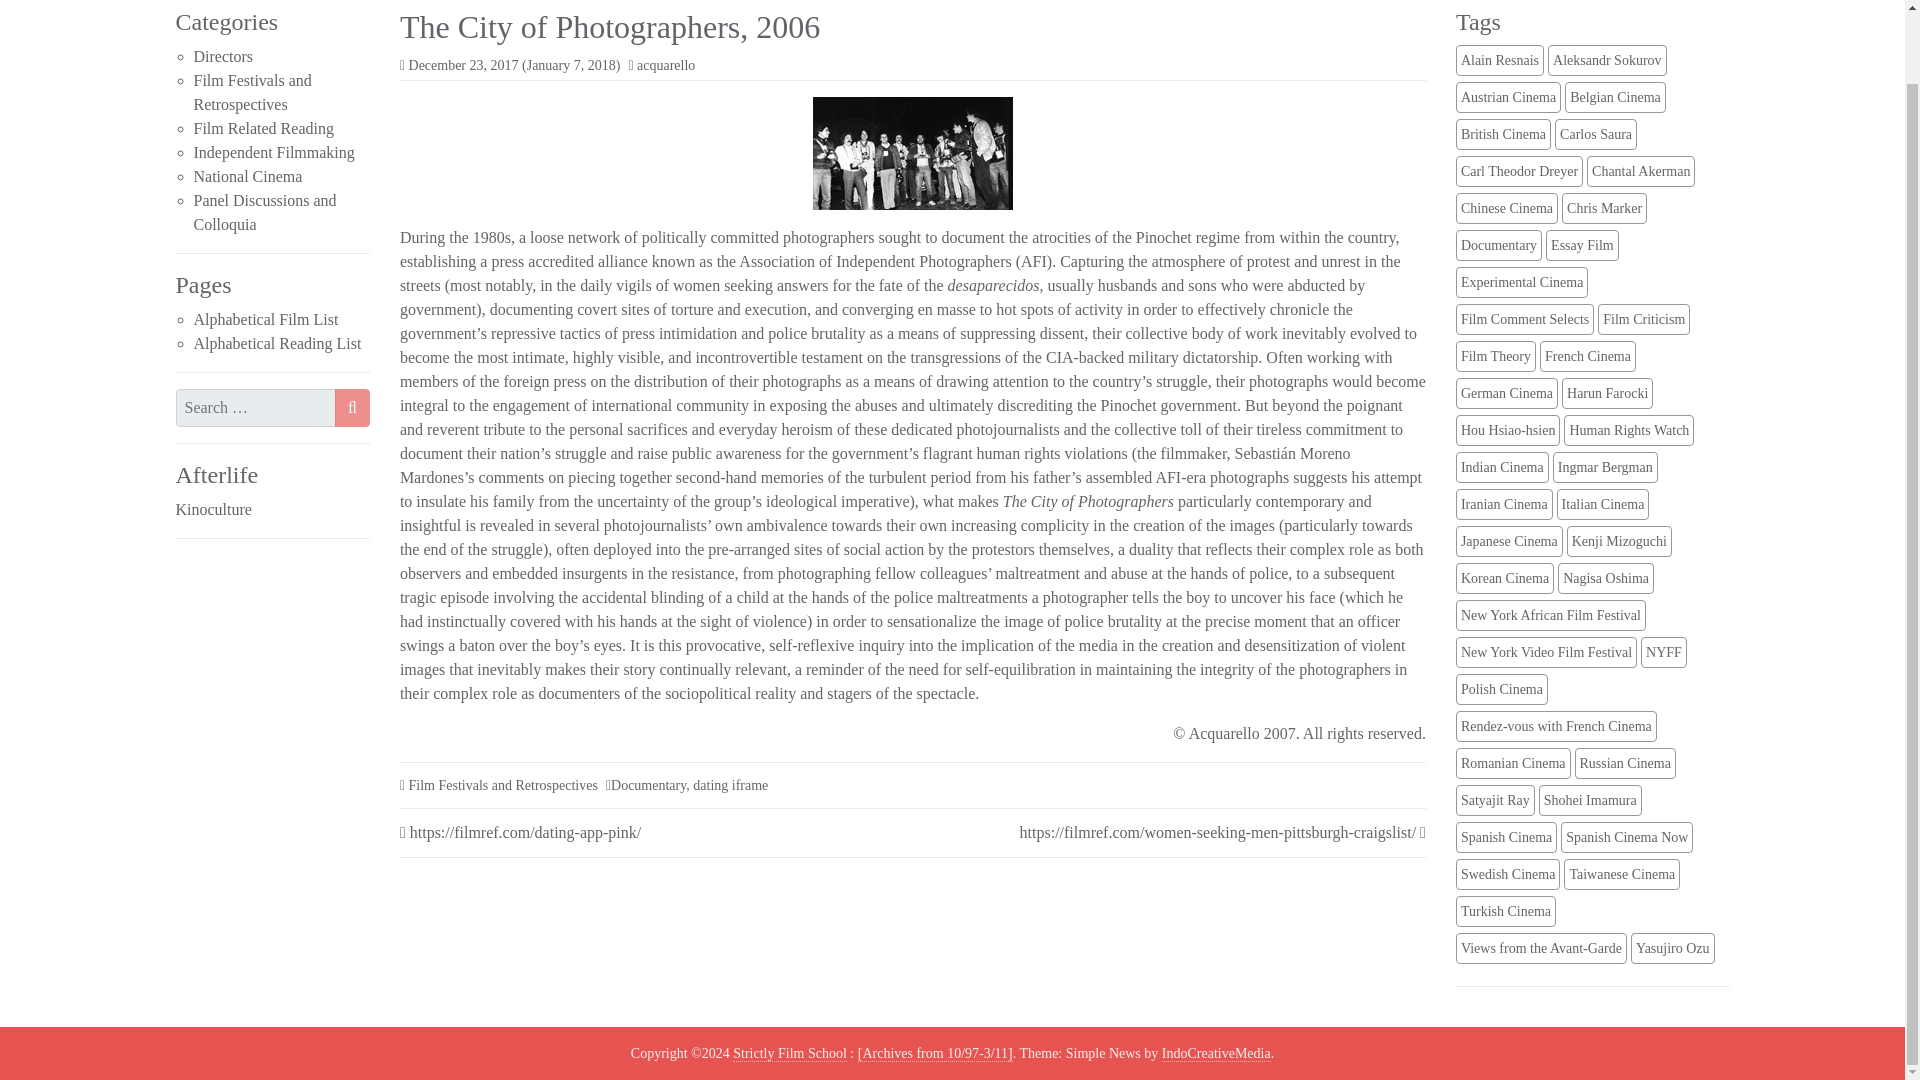 The width and height of the screenshot is (1920, 1080). What do you see at coordinates (1643, 318) in the screenshot?
I see `Film Criticism` at bounding box center [1643, 318].